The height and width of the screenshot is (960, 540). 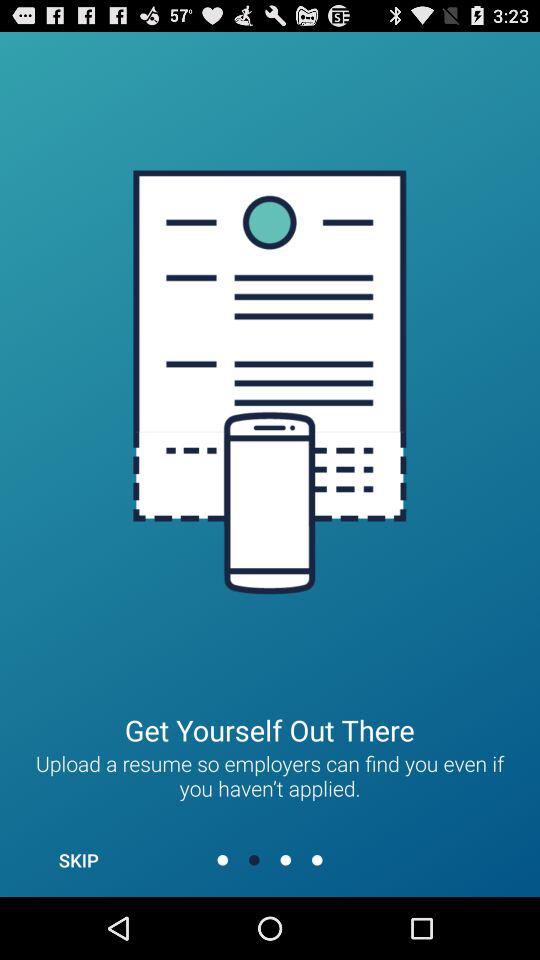 I want to click on jump to skip icon, so click(x=78, y=860).